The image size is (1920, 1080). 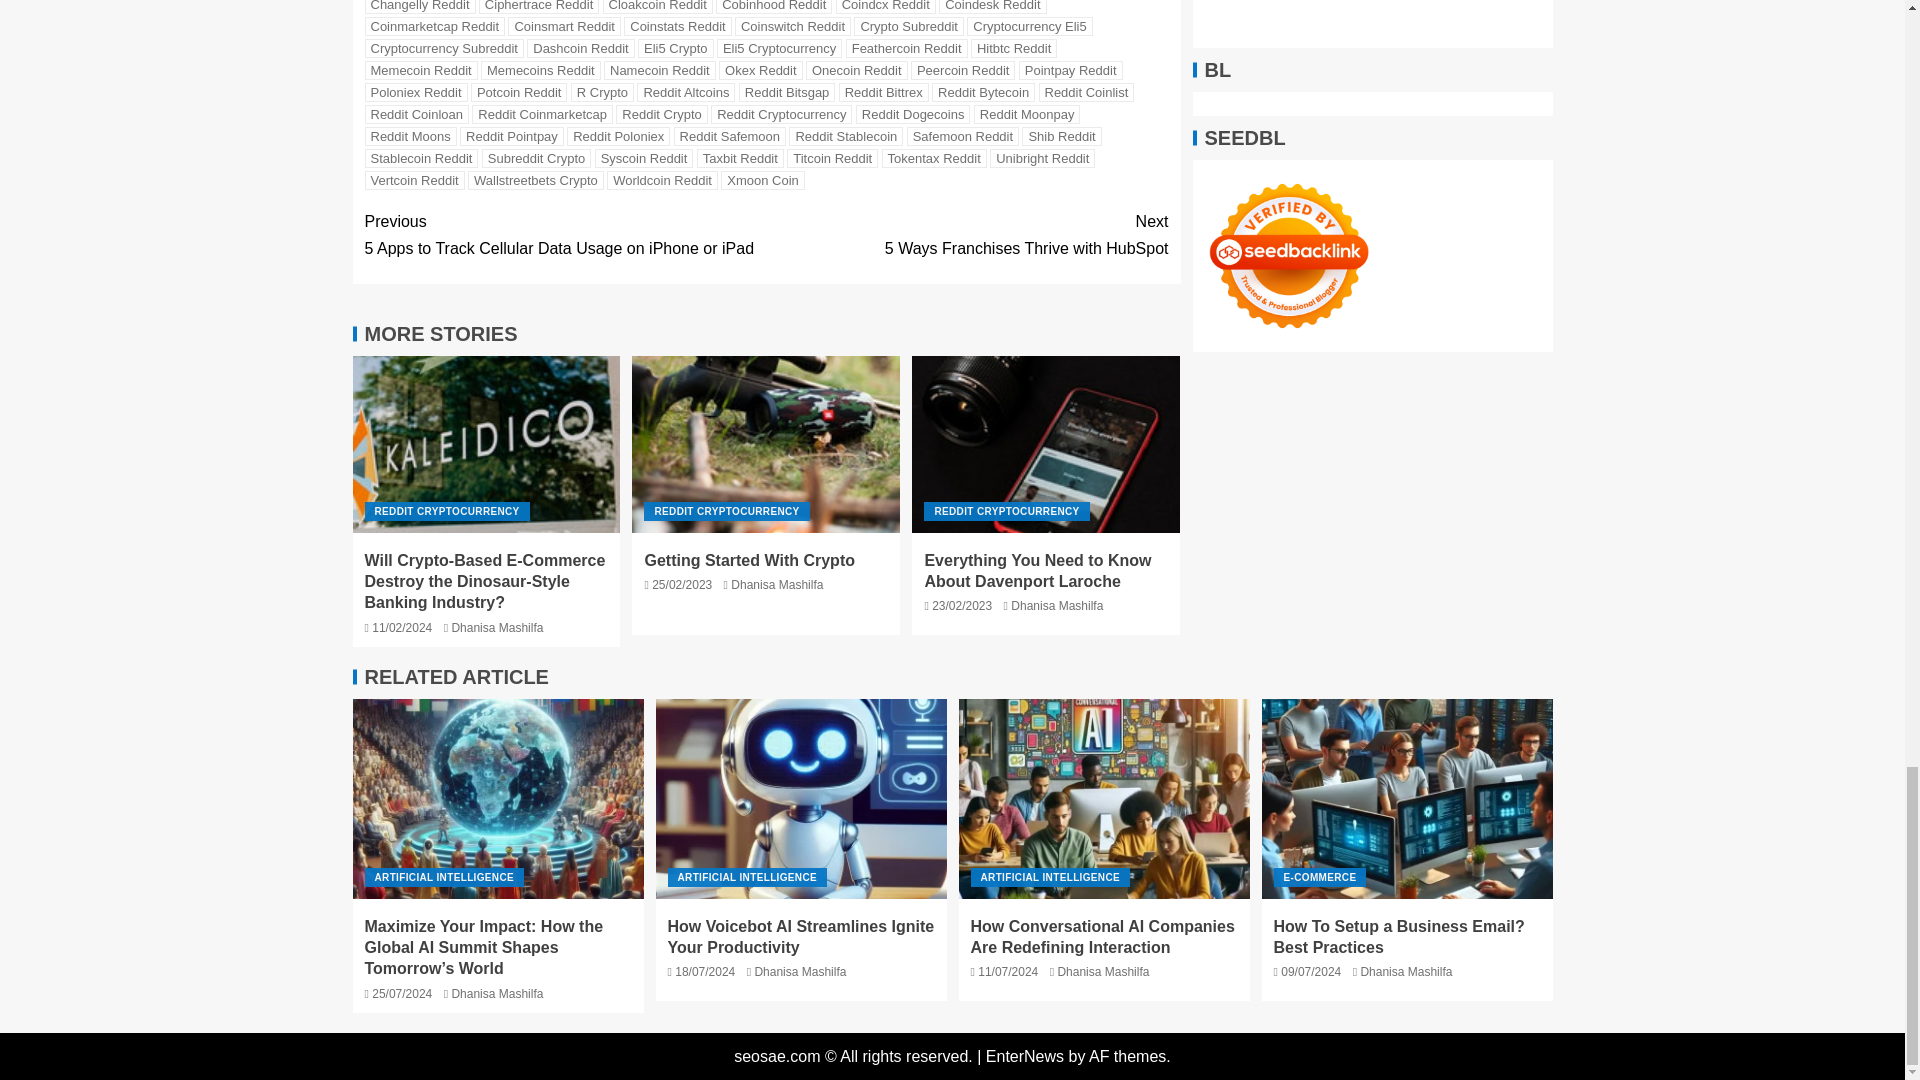 I want to click on How To Setup a Business Email? Best Practices, so click(x=1407, y=798).